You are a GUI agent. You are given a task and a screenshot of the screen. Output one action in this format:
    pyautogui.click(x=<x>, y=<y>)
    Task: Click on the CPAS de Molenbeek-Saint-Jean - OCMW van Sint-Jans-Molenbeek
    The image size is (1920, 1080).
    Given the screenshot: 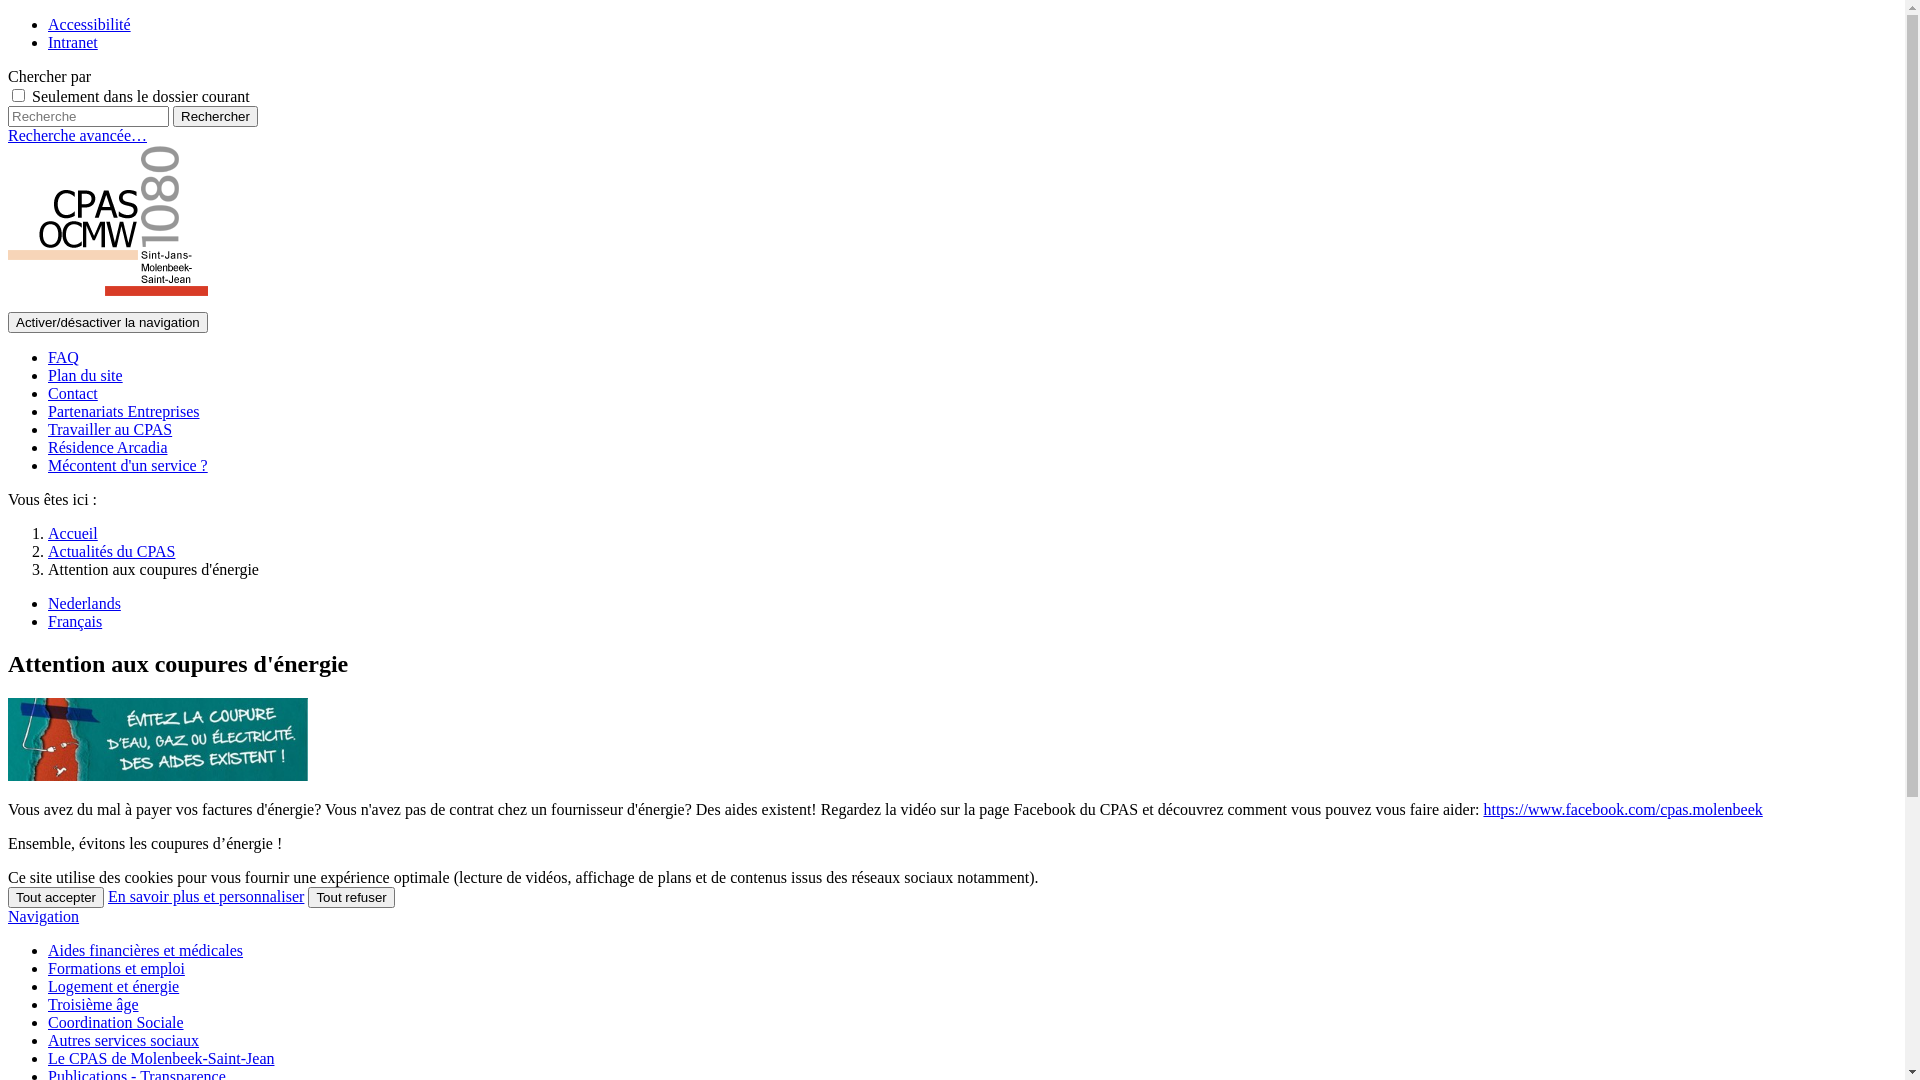 What is the action you would take?
    pyautogui.click(x=108, y=226)
    